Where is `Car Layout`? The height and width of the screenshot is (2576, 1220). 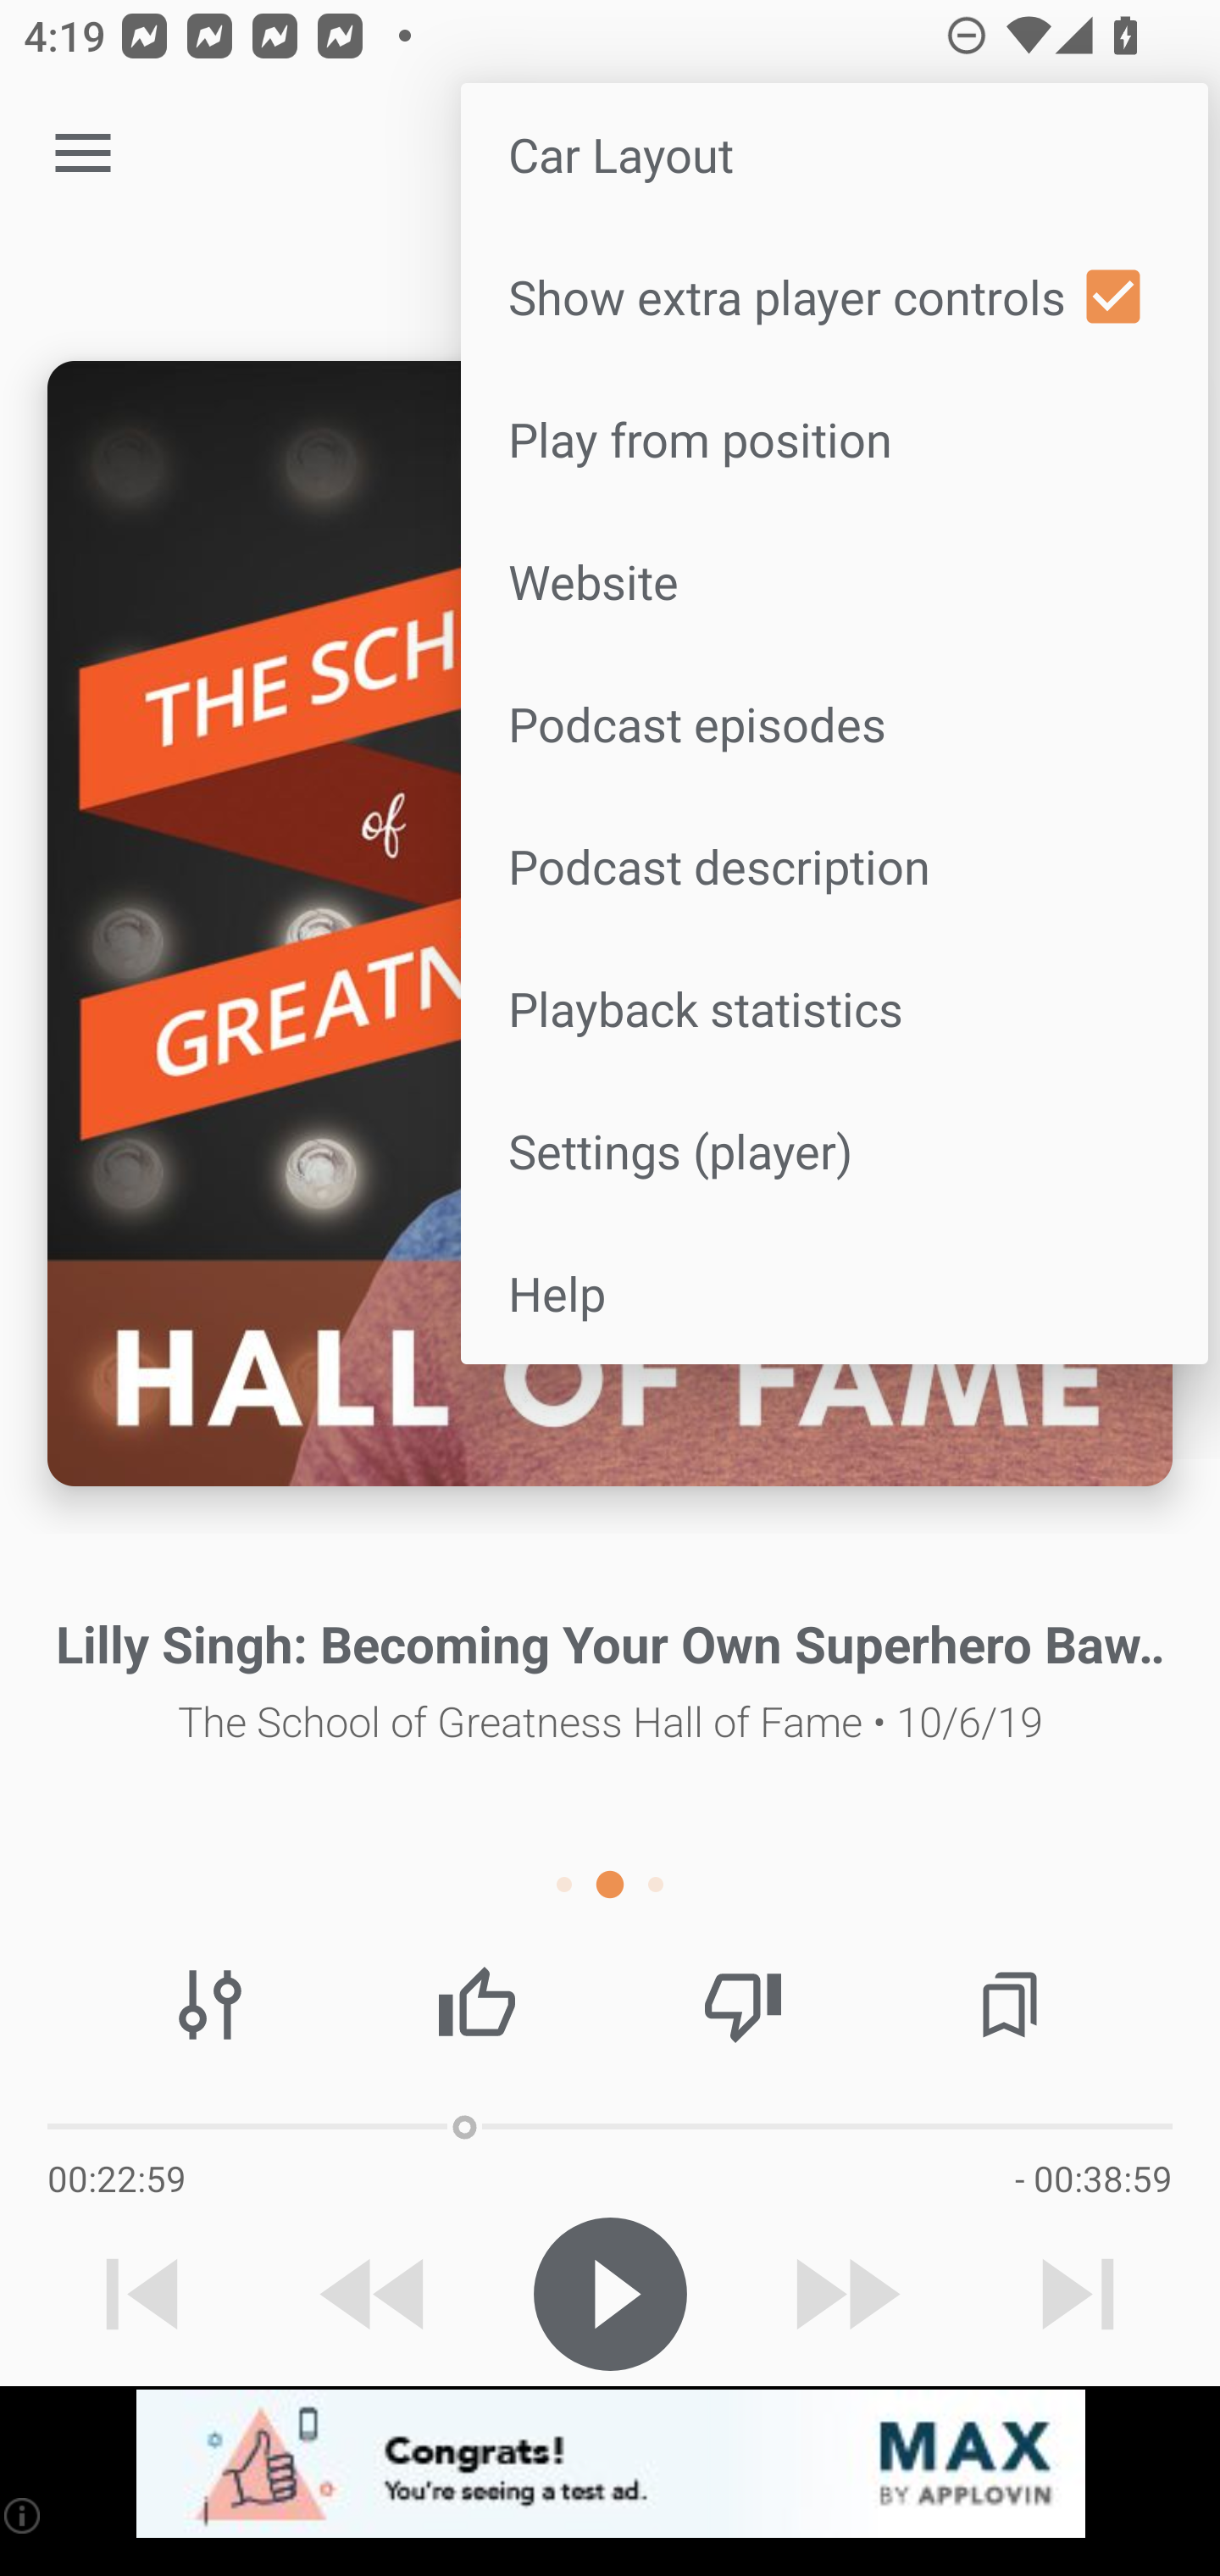
Car Layout is located at coordinates (834, 154).